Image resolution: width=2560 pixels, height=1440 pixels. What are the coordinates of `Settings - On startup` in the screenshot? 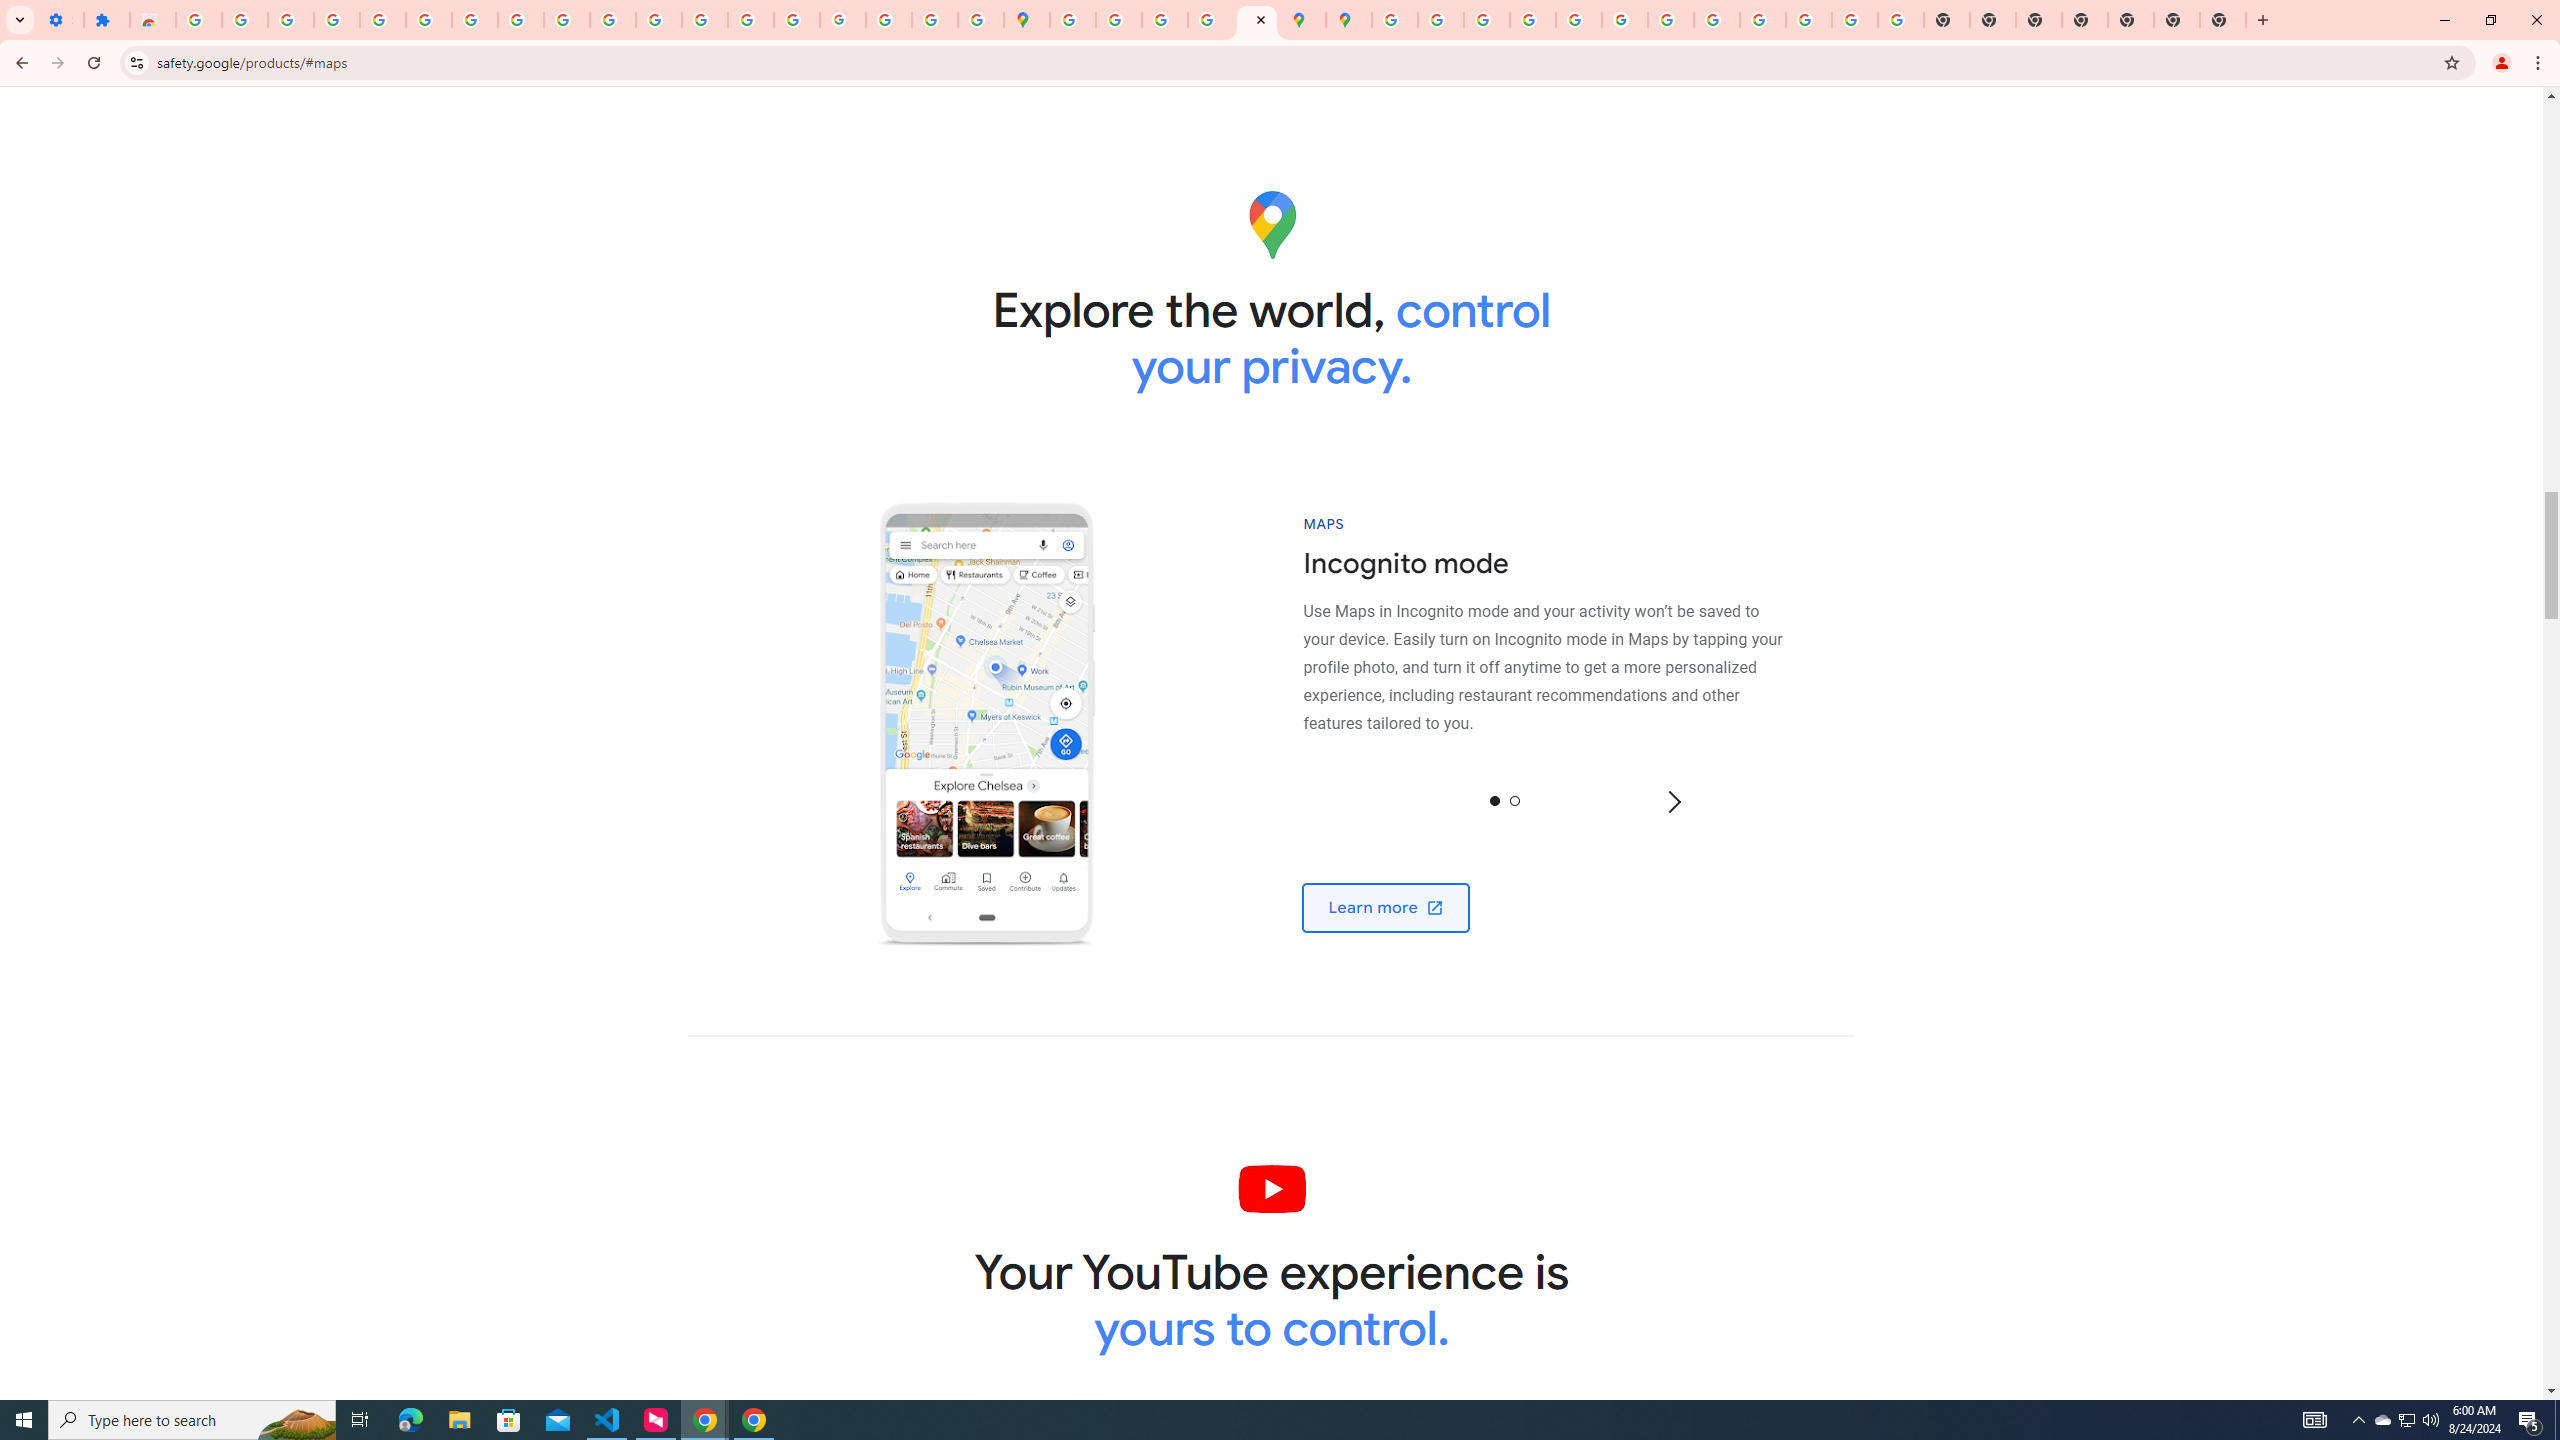 It's located at (60, 20).